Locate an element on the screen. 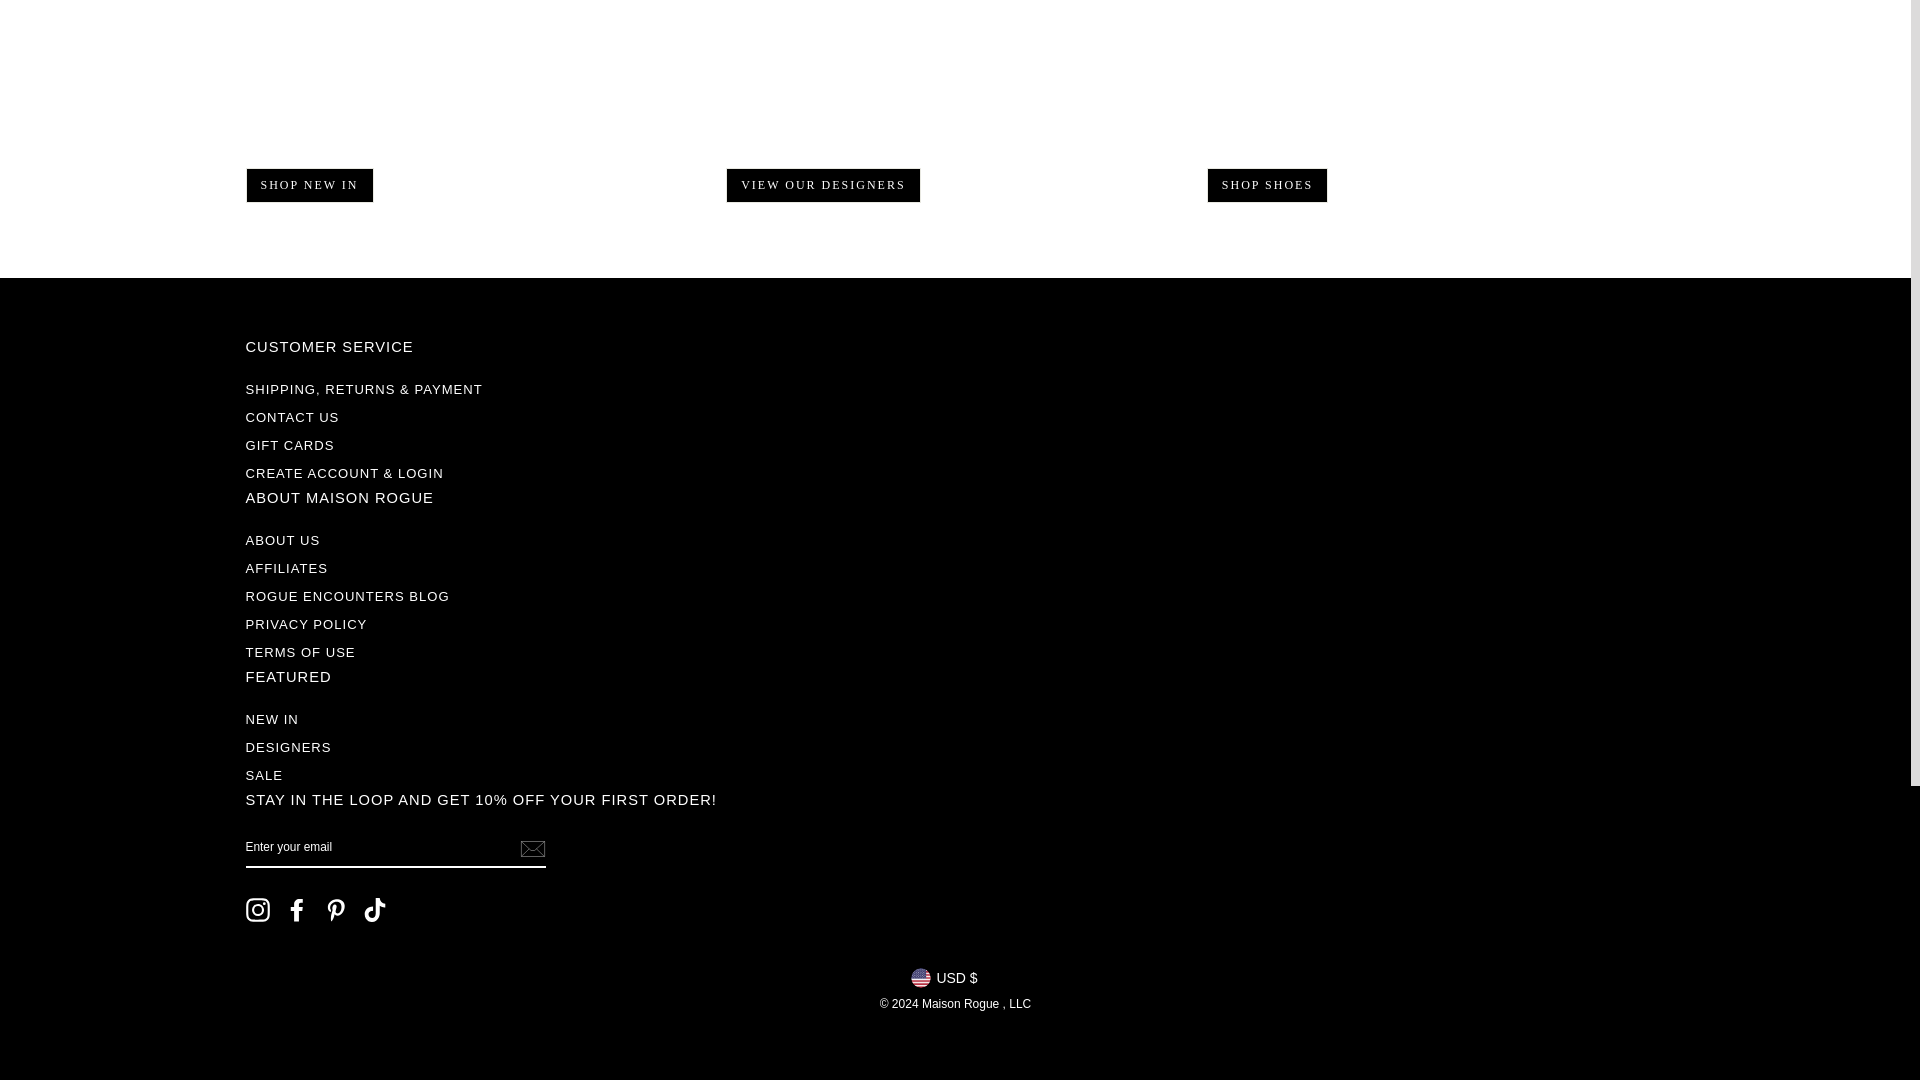 The width and height of the screenshot is (1920, 1080). Maison Rogue on Facebook is located at coordinates (296, 910).